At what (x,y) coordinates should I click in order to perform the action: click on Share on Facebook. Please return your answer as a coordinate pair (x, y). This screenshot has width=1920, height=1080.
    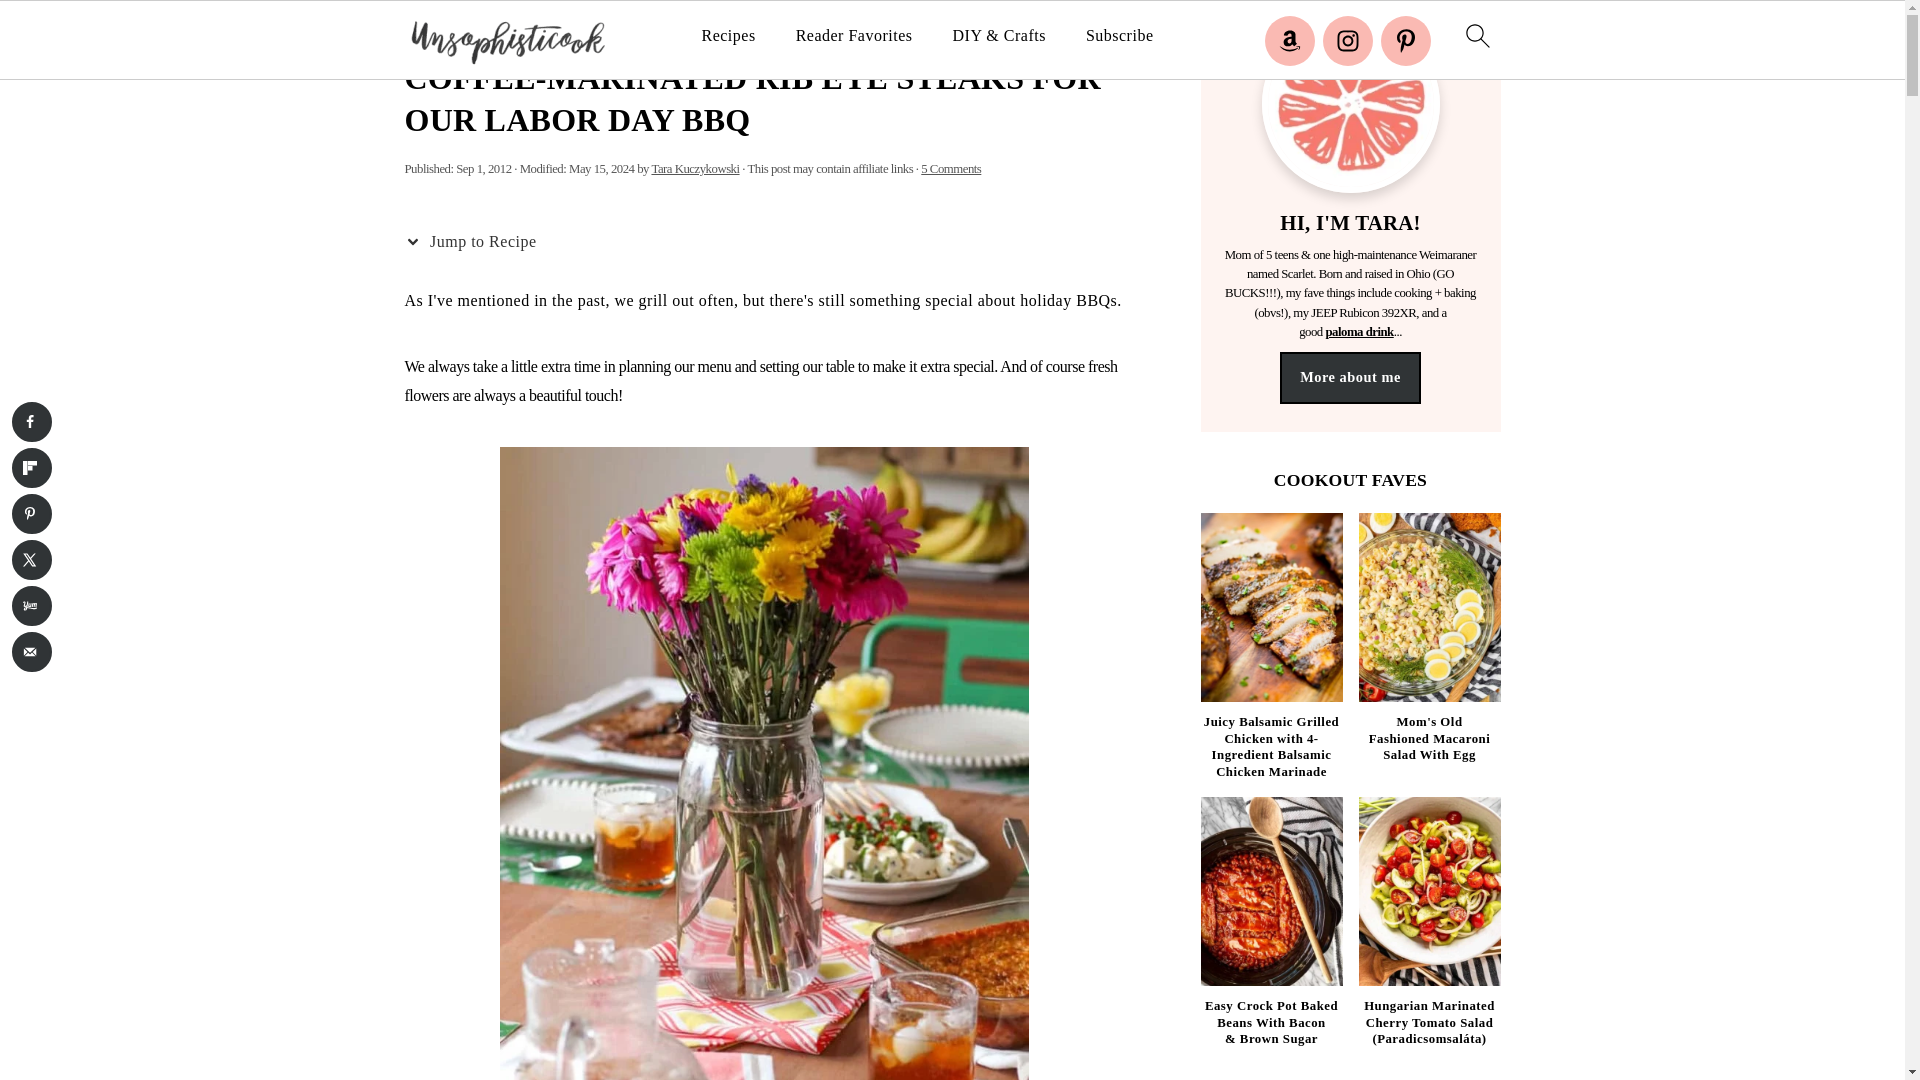
    Looking at the image, I should click on (31, 421).